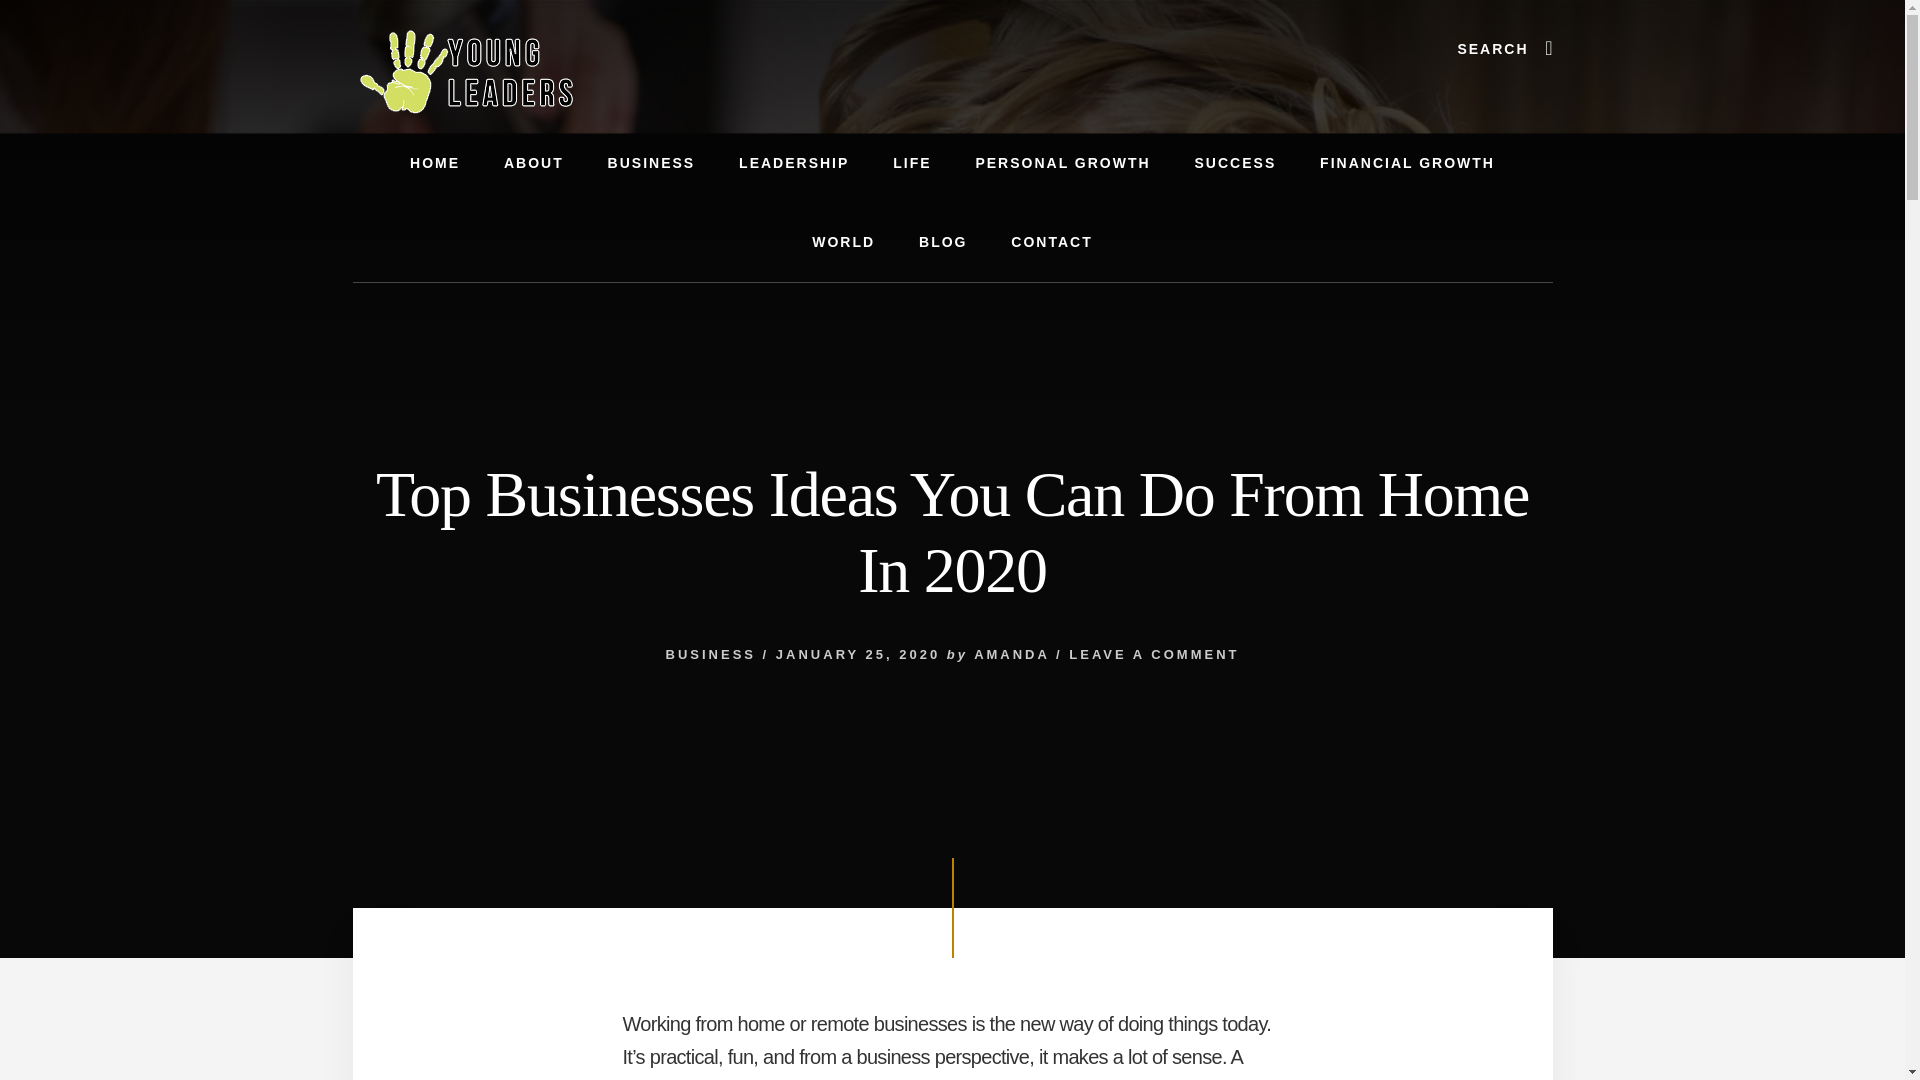 The height and width of the screenshot is (1080, 1920). I want to click on BLOG, so click(942, 242).